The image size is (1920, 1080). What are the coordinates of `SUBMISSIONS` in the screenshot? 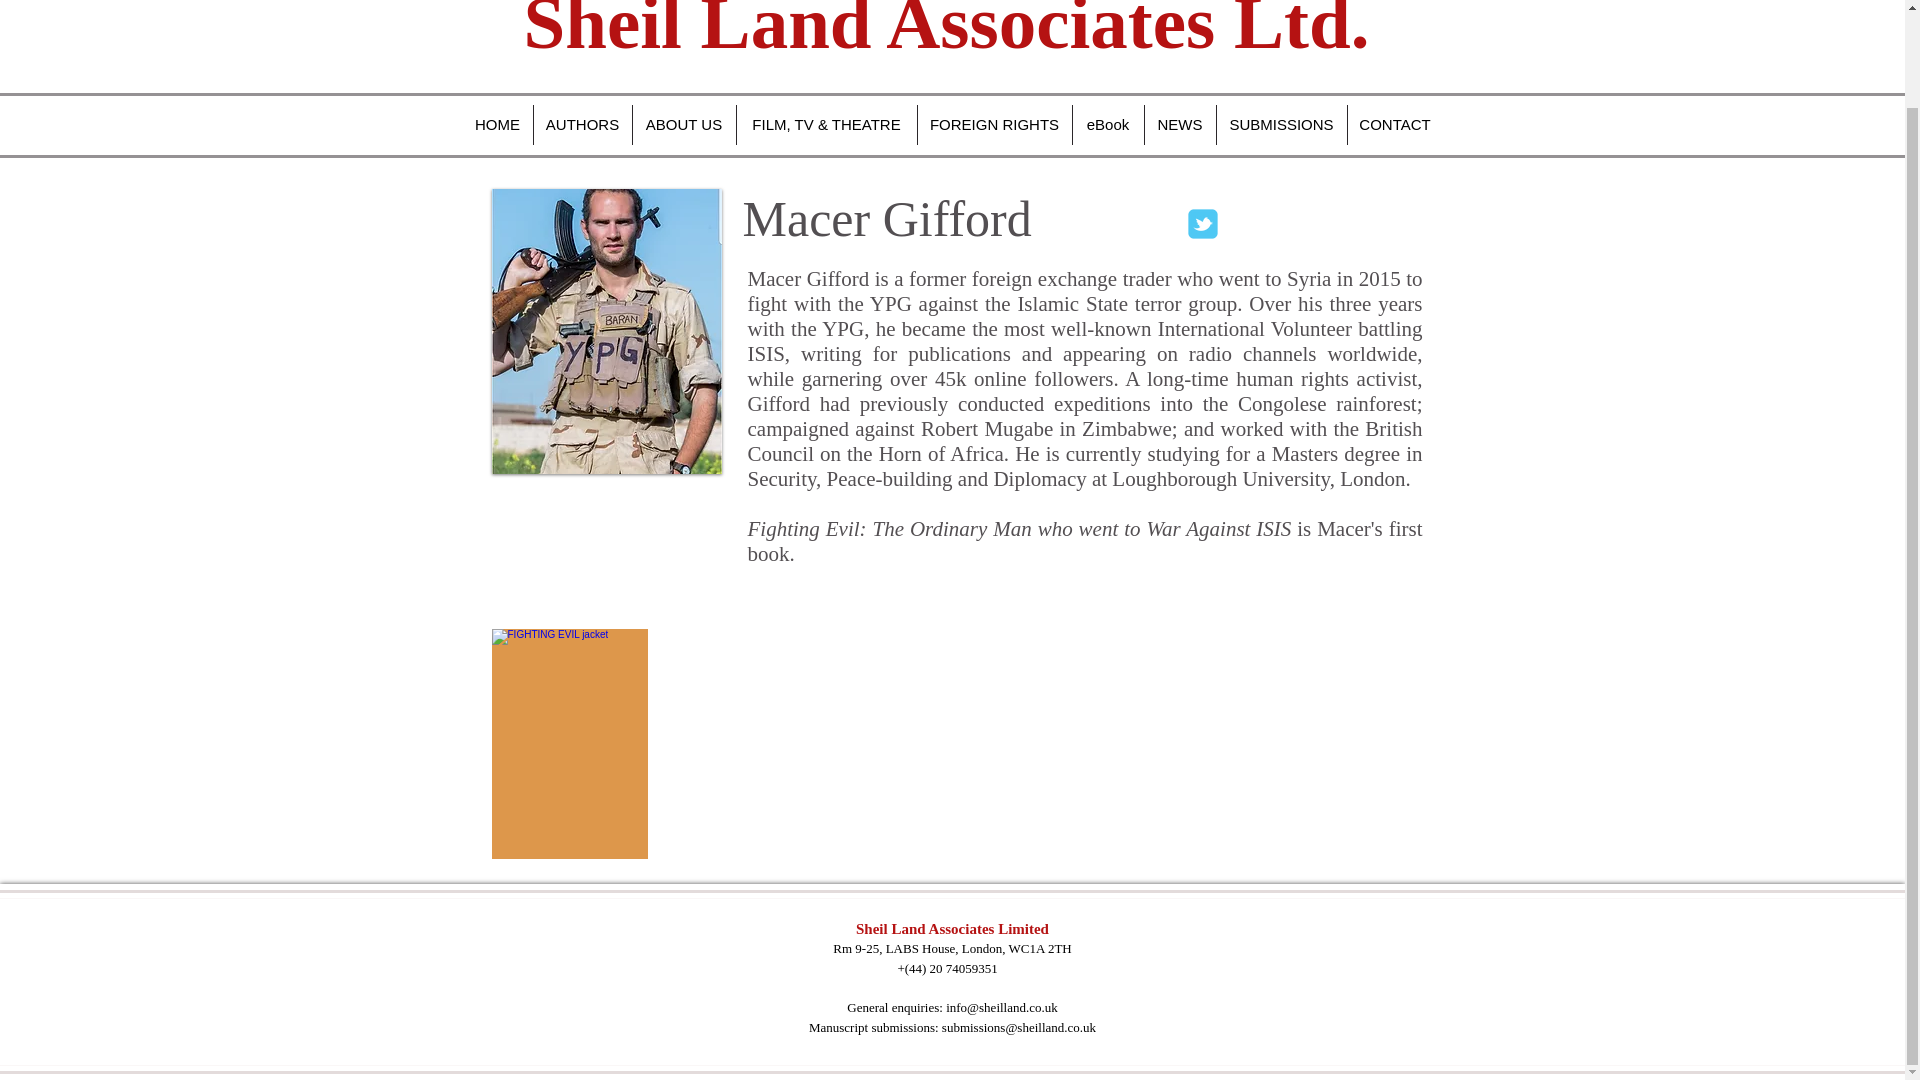 It's located at (1280, 124).